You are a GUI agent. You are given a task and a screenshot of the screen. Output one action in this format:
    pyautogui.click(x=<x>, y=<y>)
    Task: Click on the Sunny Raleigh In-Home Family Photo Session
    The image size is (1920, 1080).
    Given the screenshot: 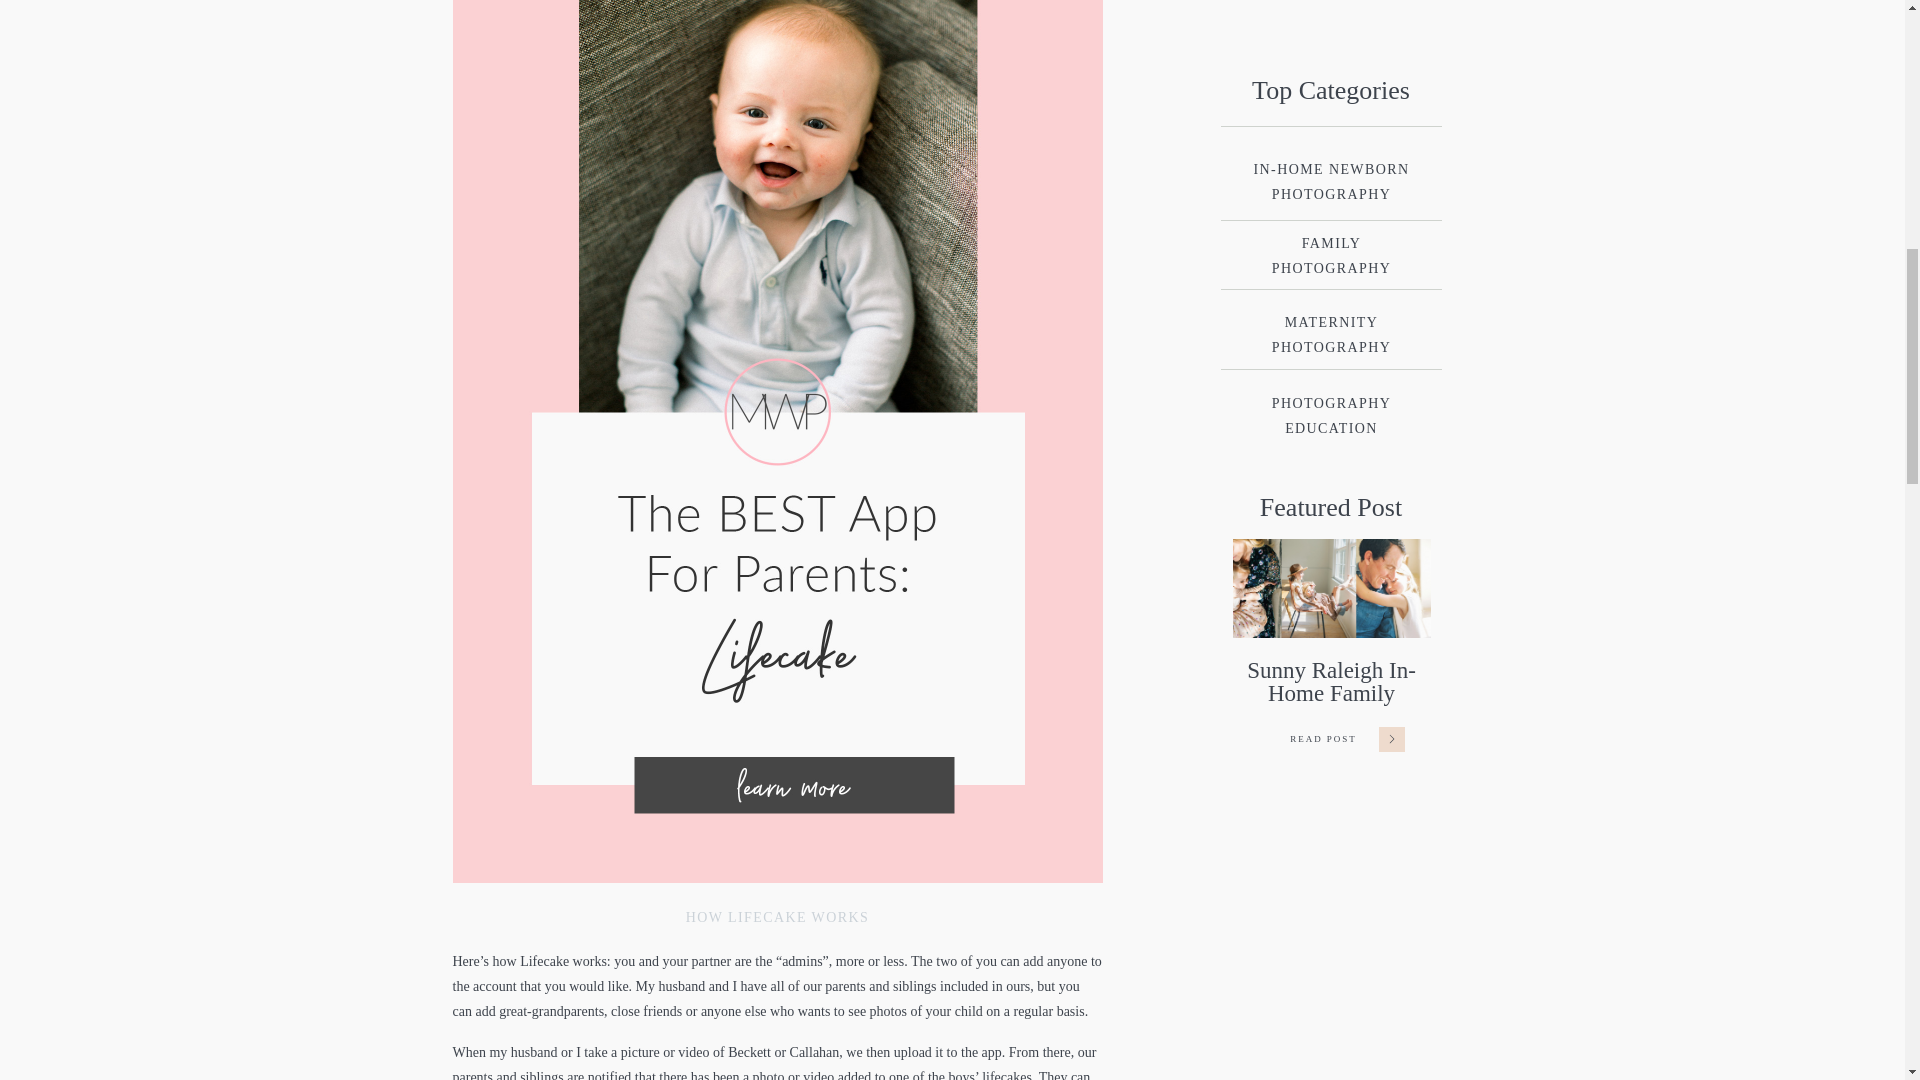 What is the action you would take?
    pyautogui.click(x=1390, y=738)
    